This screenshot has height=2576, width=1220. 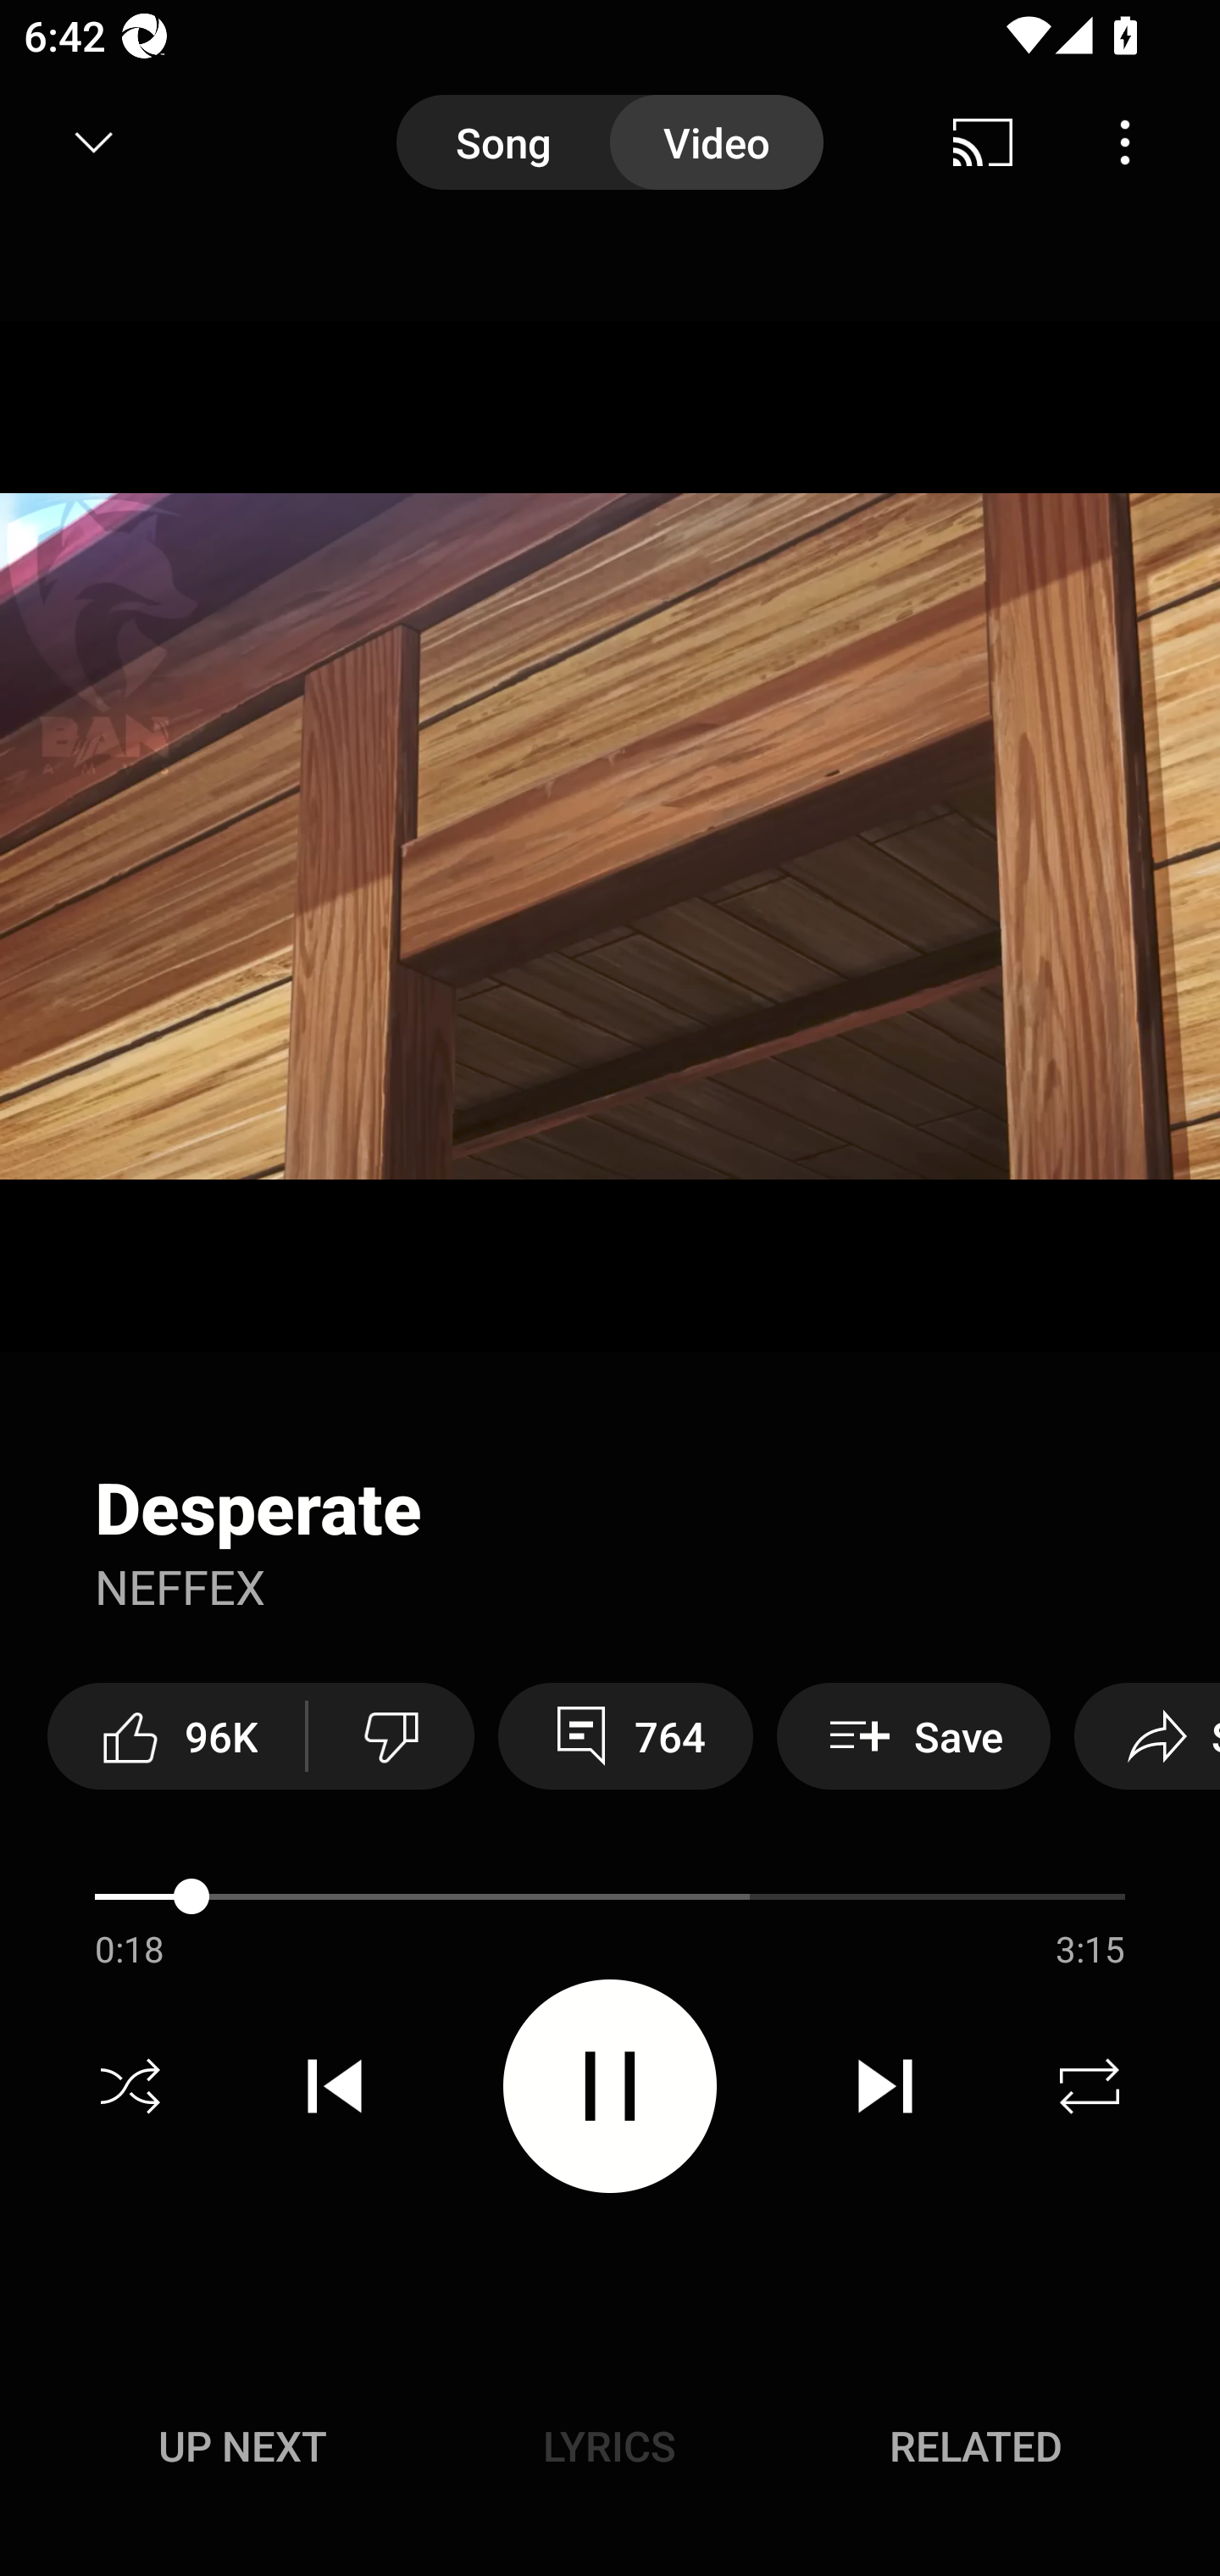 I want to click on Next track, so click(x=884, y=2086).